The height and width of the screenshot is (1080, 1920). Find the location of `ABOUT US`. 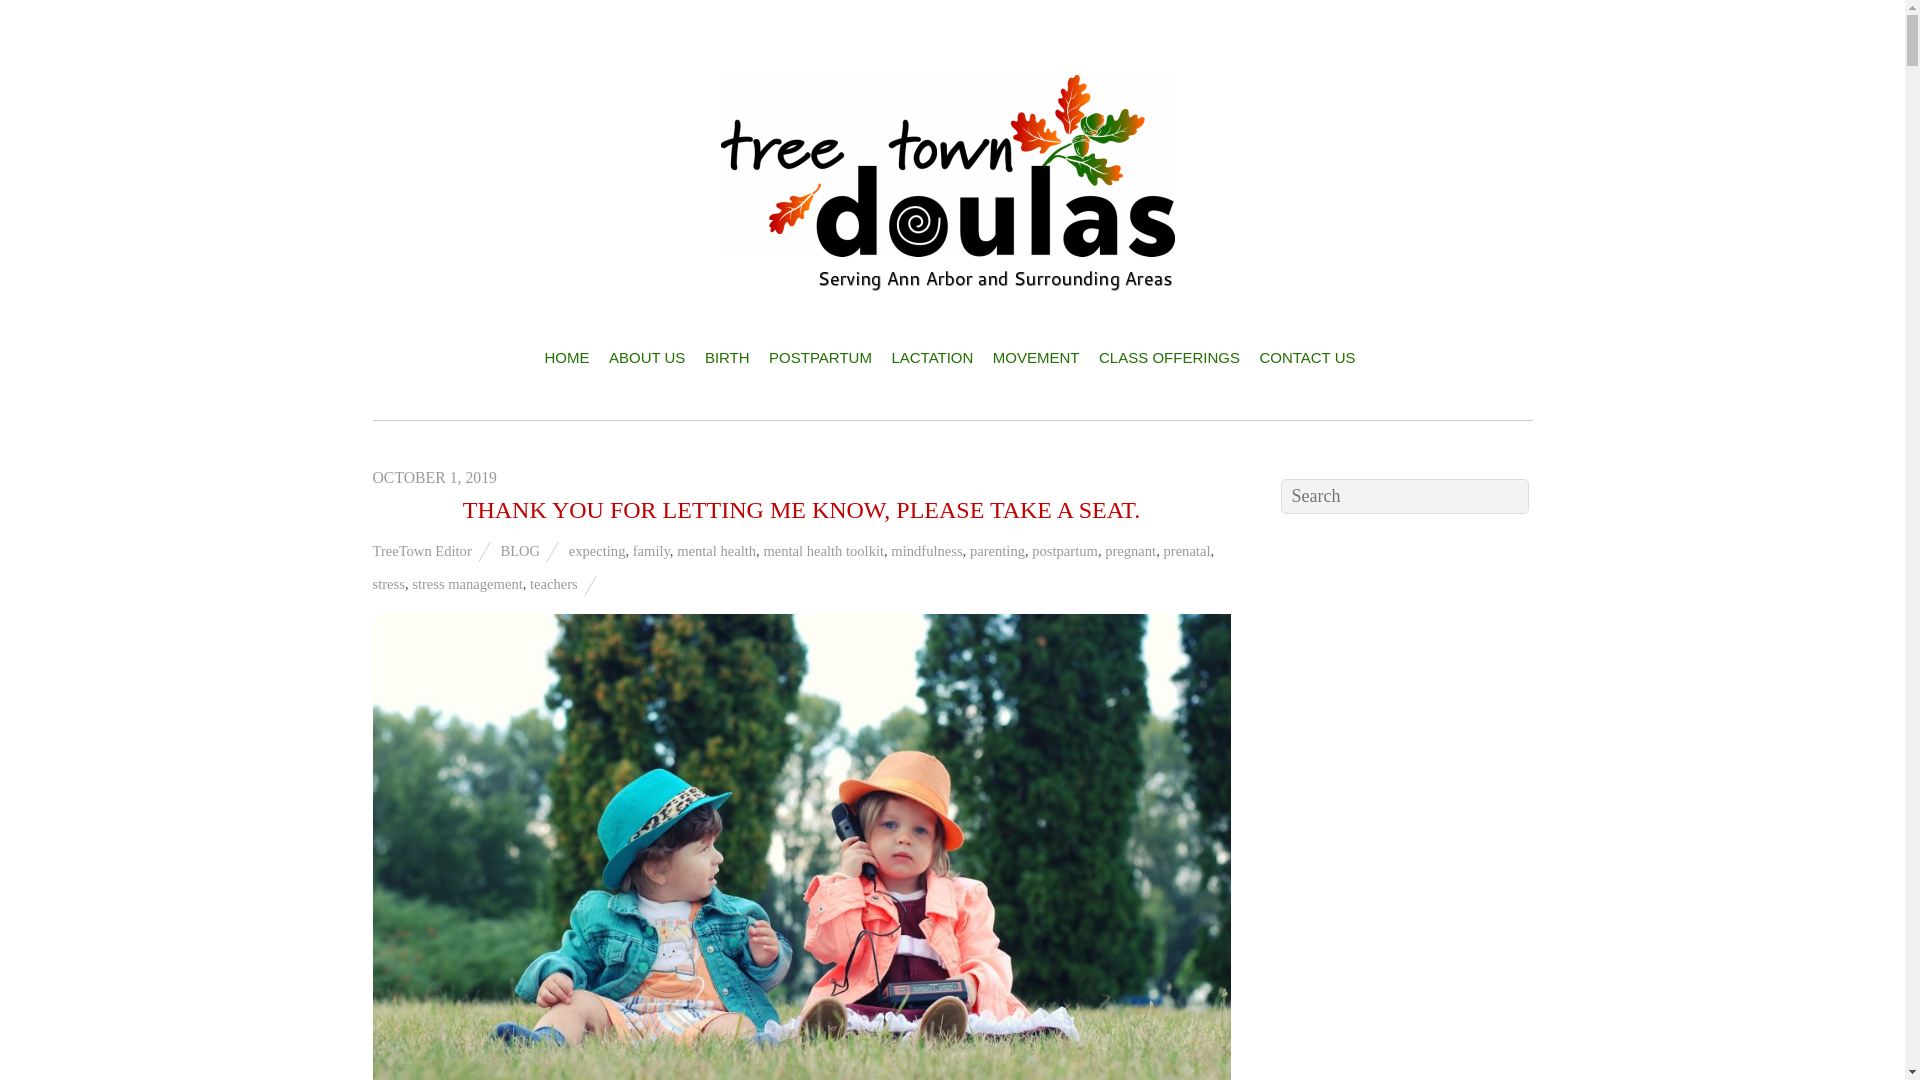

ABOUT US is located at coordinates (646, 357).